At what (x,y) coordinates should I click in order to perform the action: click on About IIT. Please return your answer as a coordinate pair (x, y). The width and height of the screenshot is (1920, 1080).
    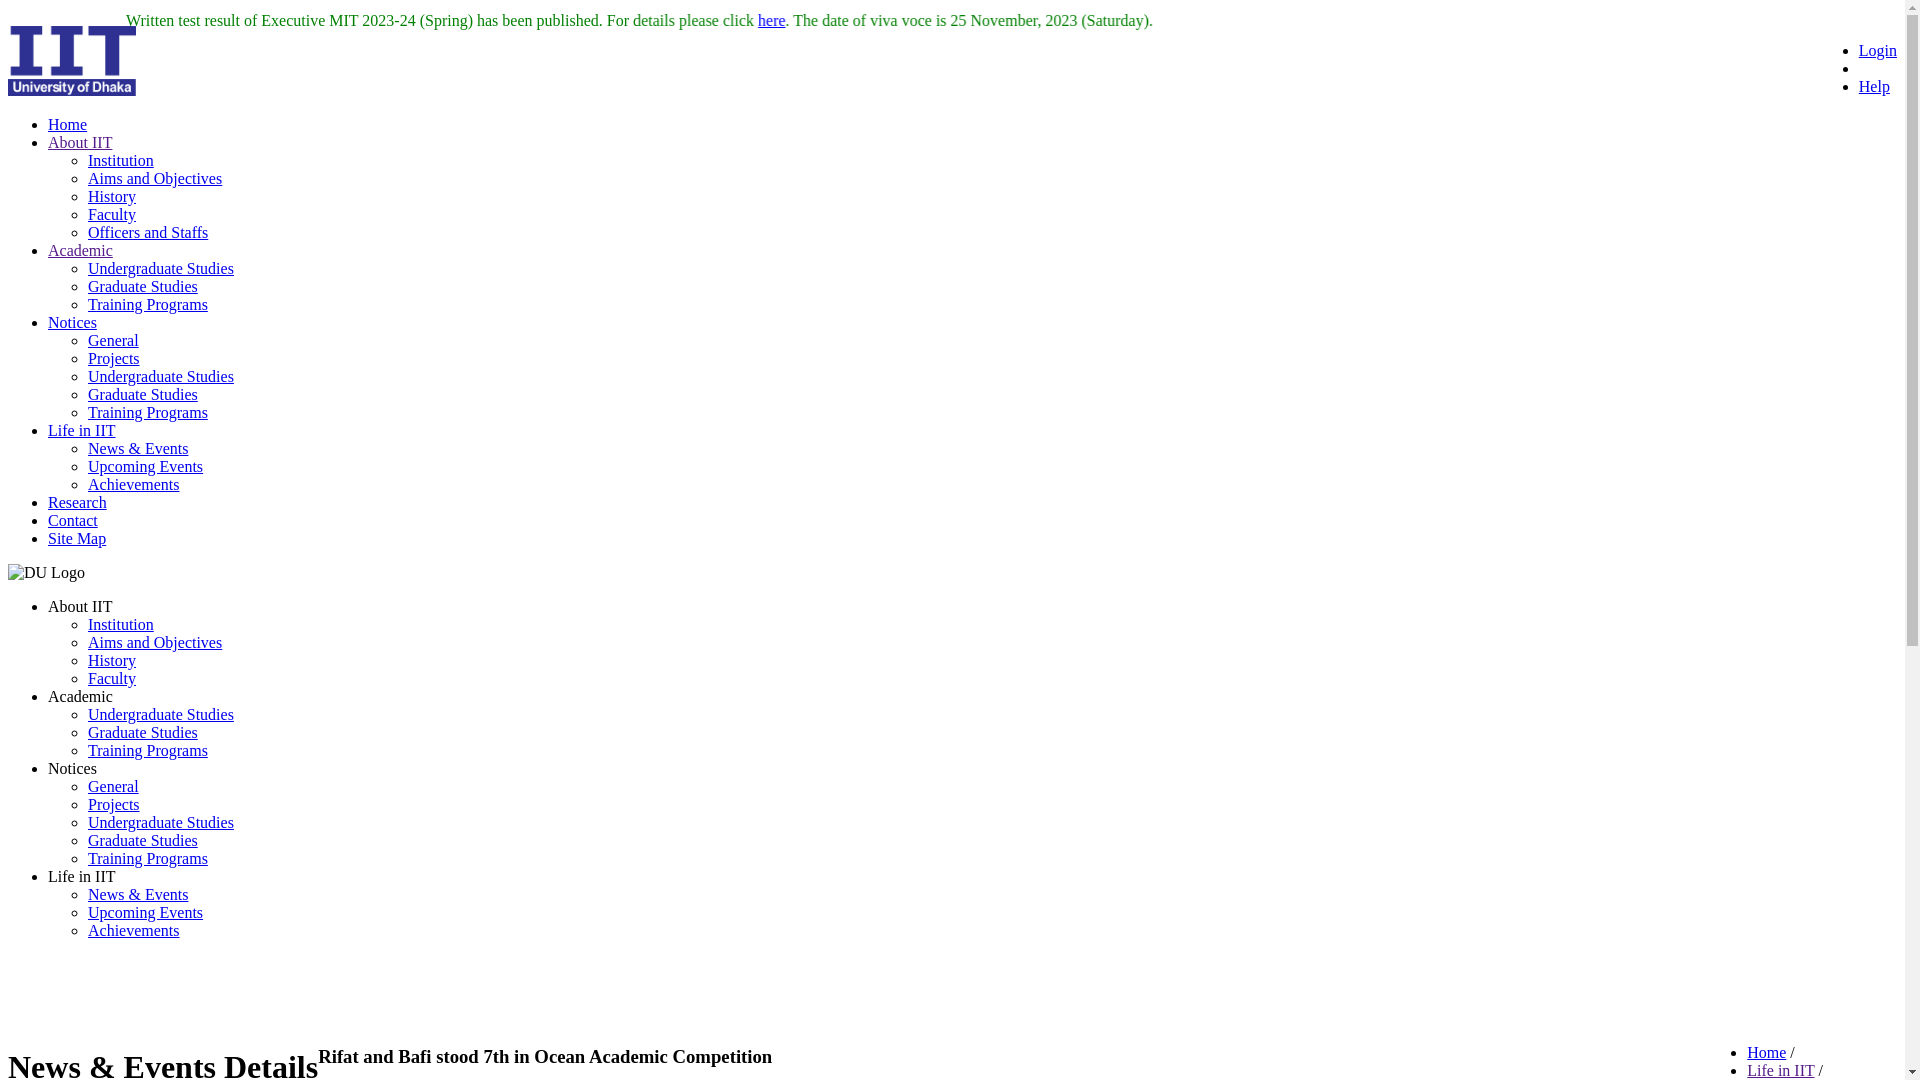
    Looking at the image, I should click on (80, 142).